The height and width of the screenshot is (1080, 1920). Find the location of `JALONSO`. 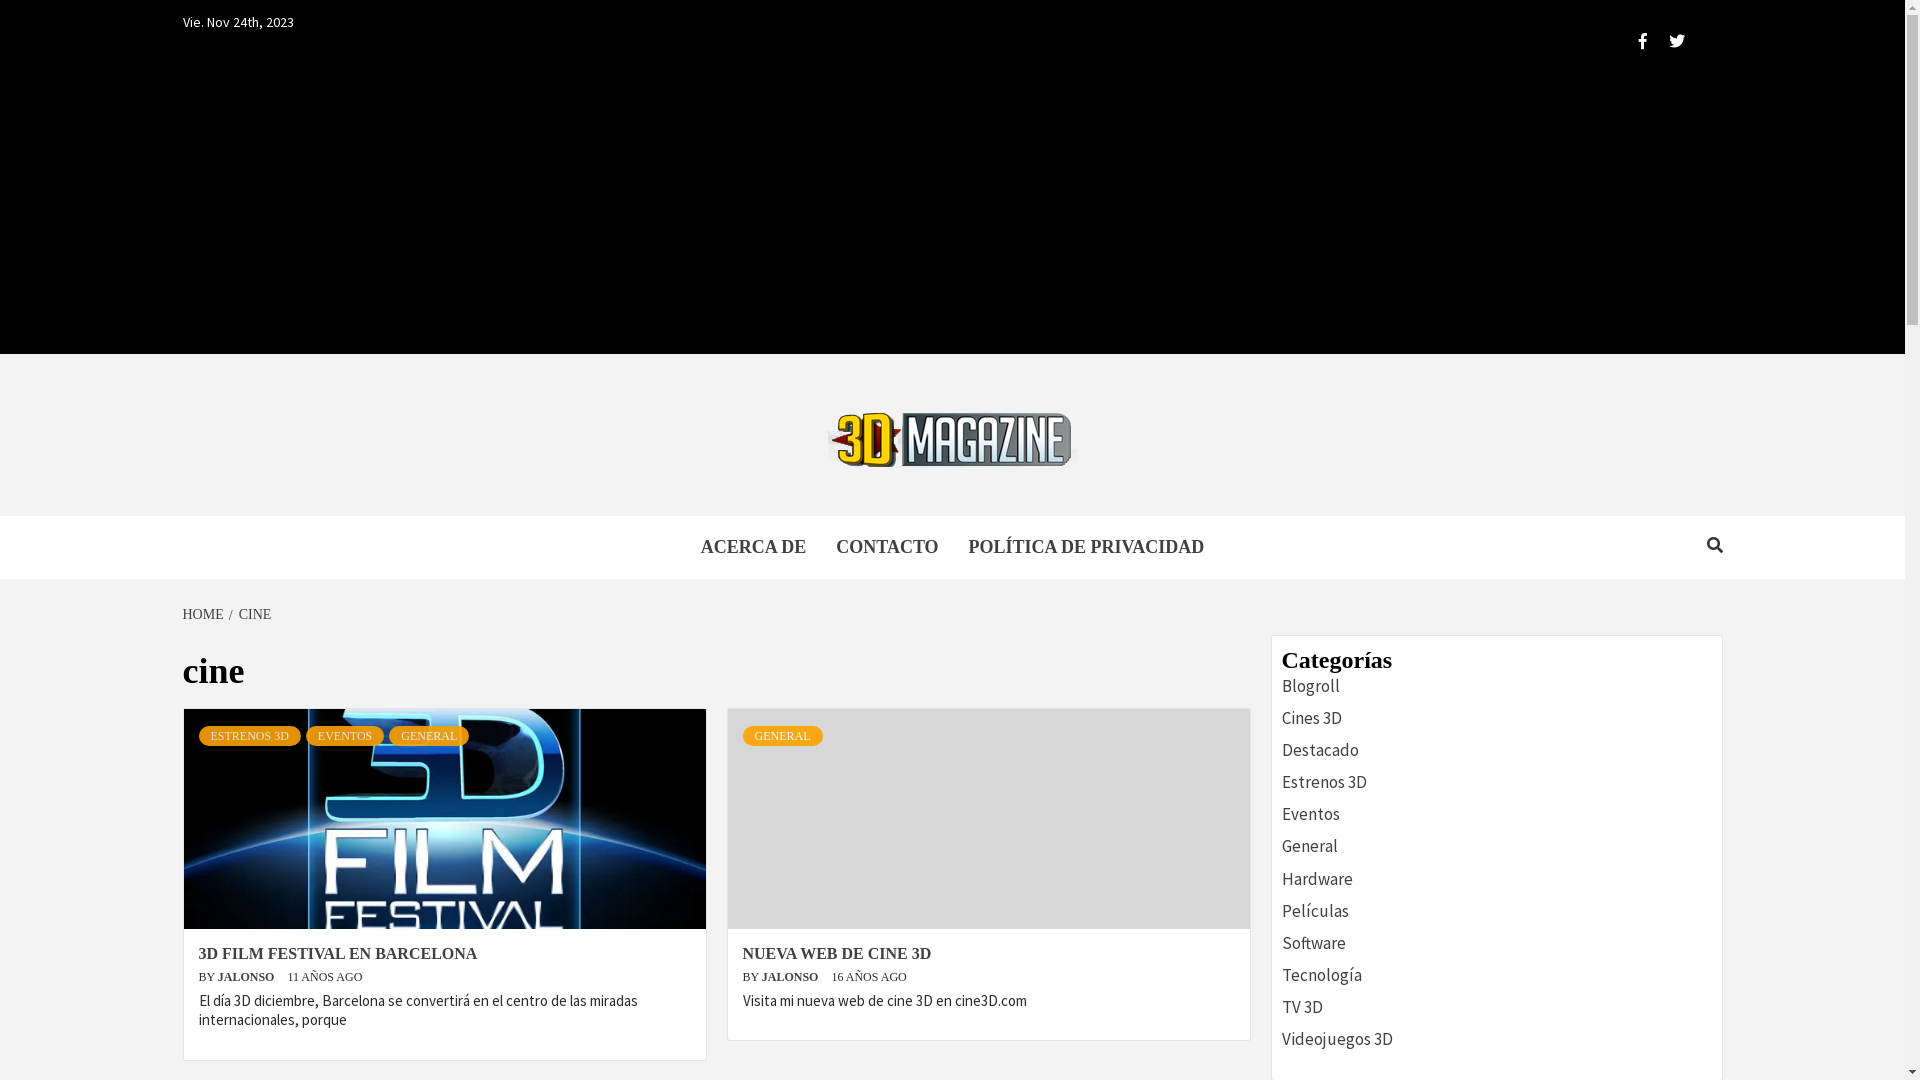

JALONSO is located at coordinates (792, 977).